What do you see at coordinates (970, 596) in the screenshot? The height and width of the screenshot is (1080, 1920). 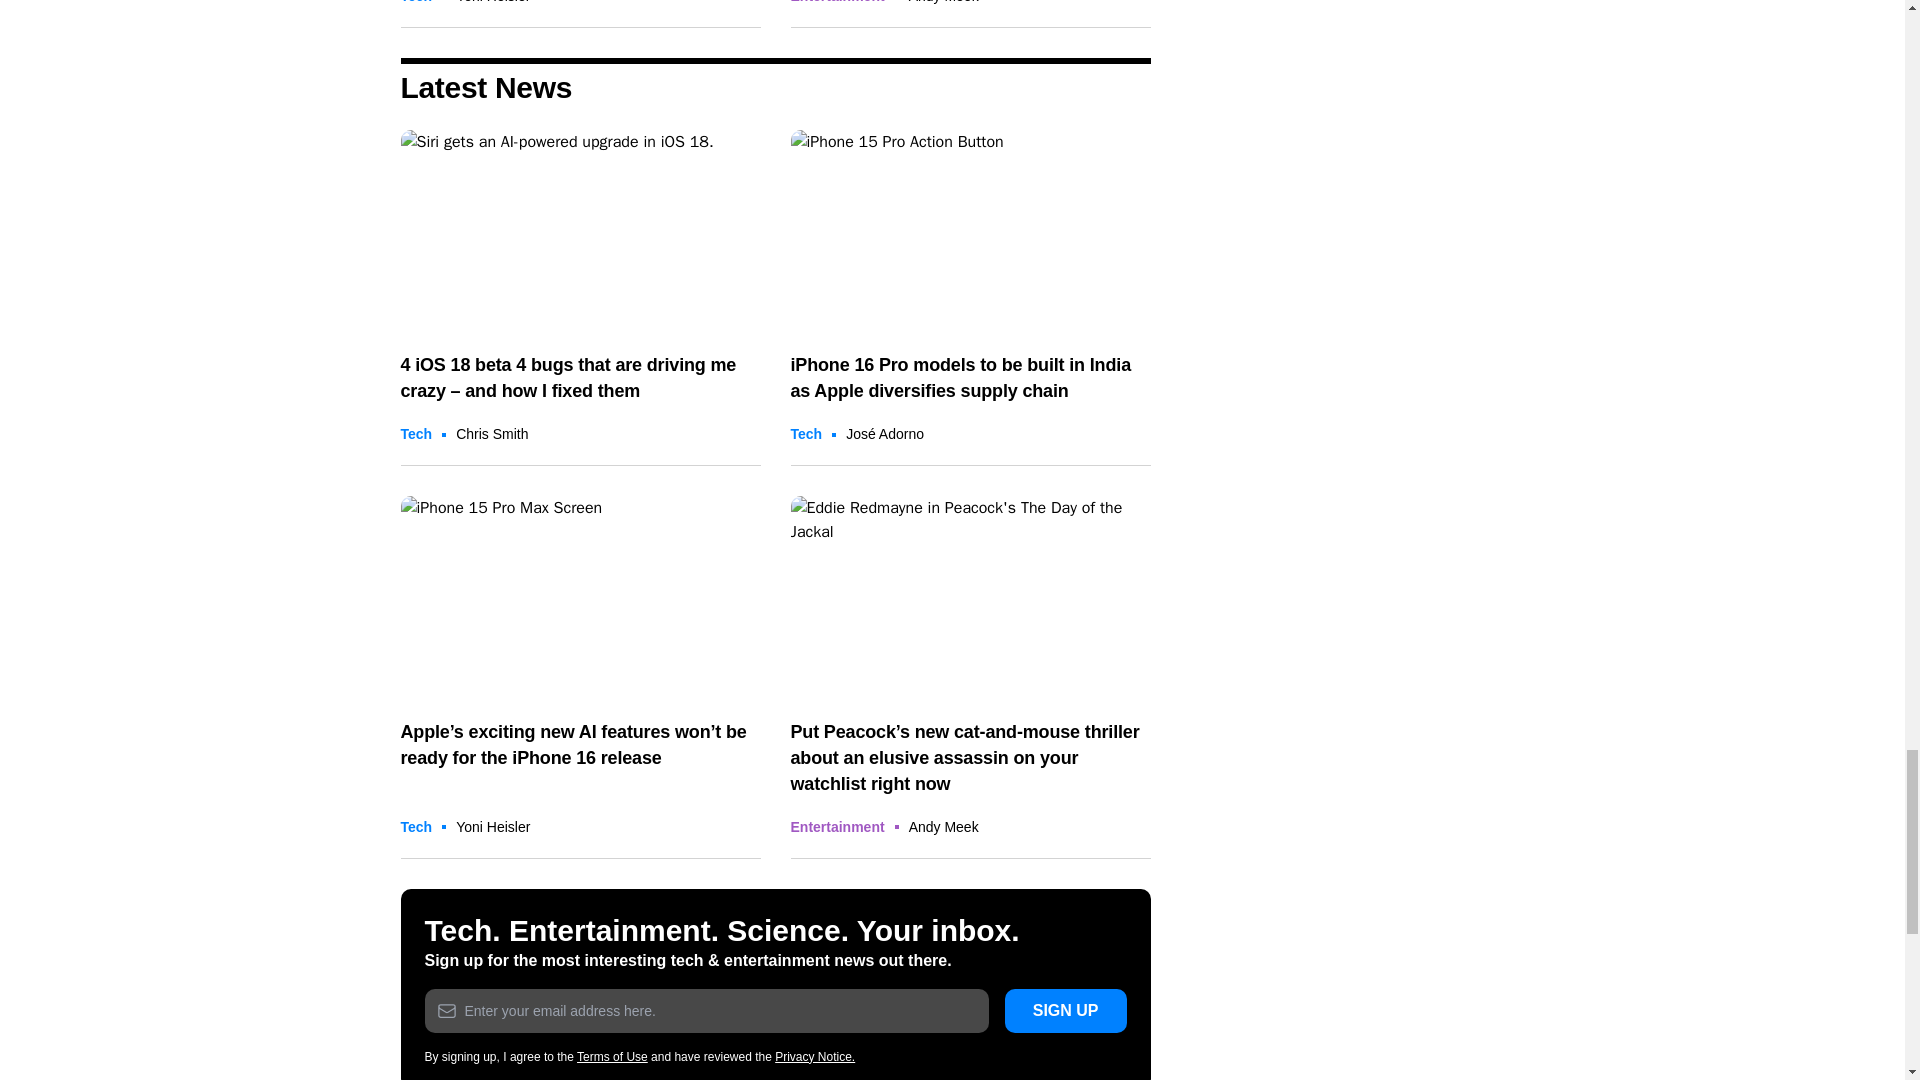 I see `Peacock` at bounding box center [970, 596].